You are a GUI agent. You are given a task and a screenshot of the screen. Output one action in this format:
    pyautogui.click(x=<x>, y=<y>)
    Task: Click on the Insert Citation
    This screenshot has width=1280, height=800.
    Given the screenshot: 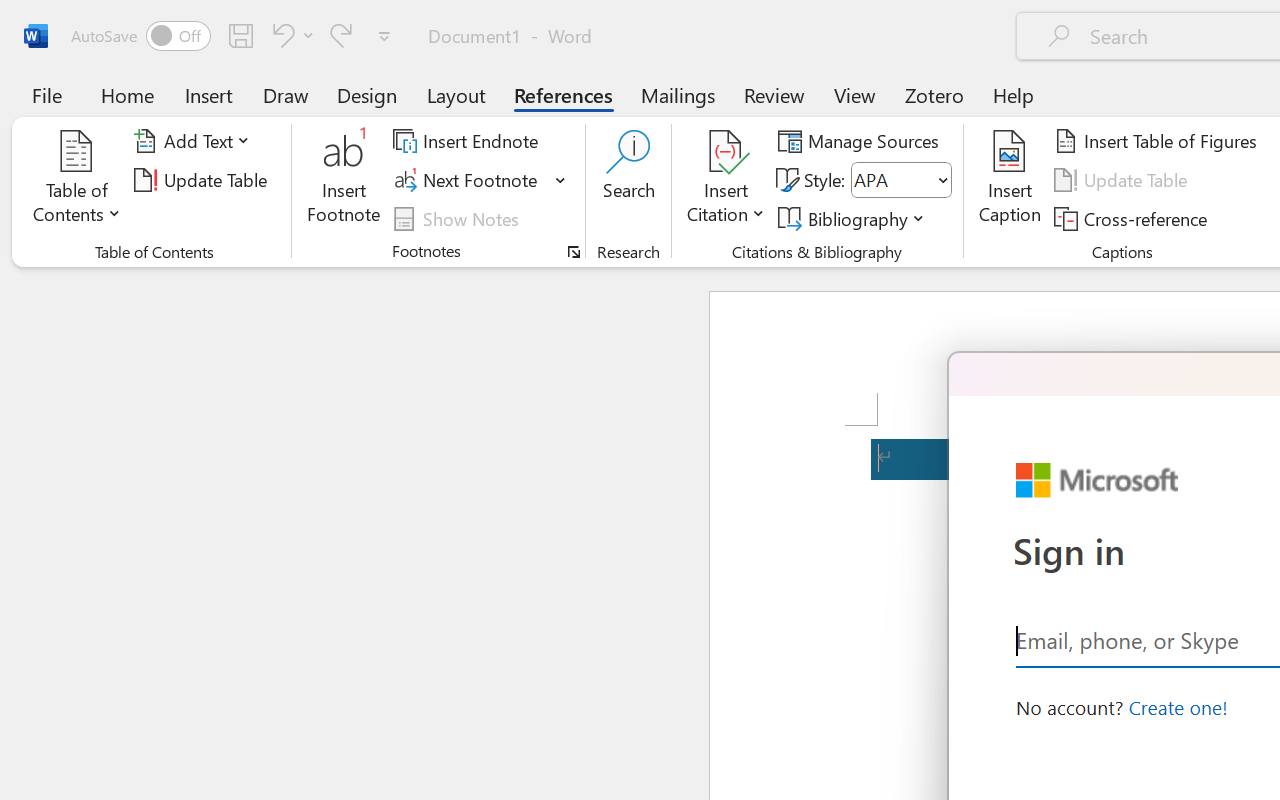 What is the action you would take?
    pyautogui.click(x=726, y=180)
    